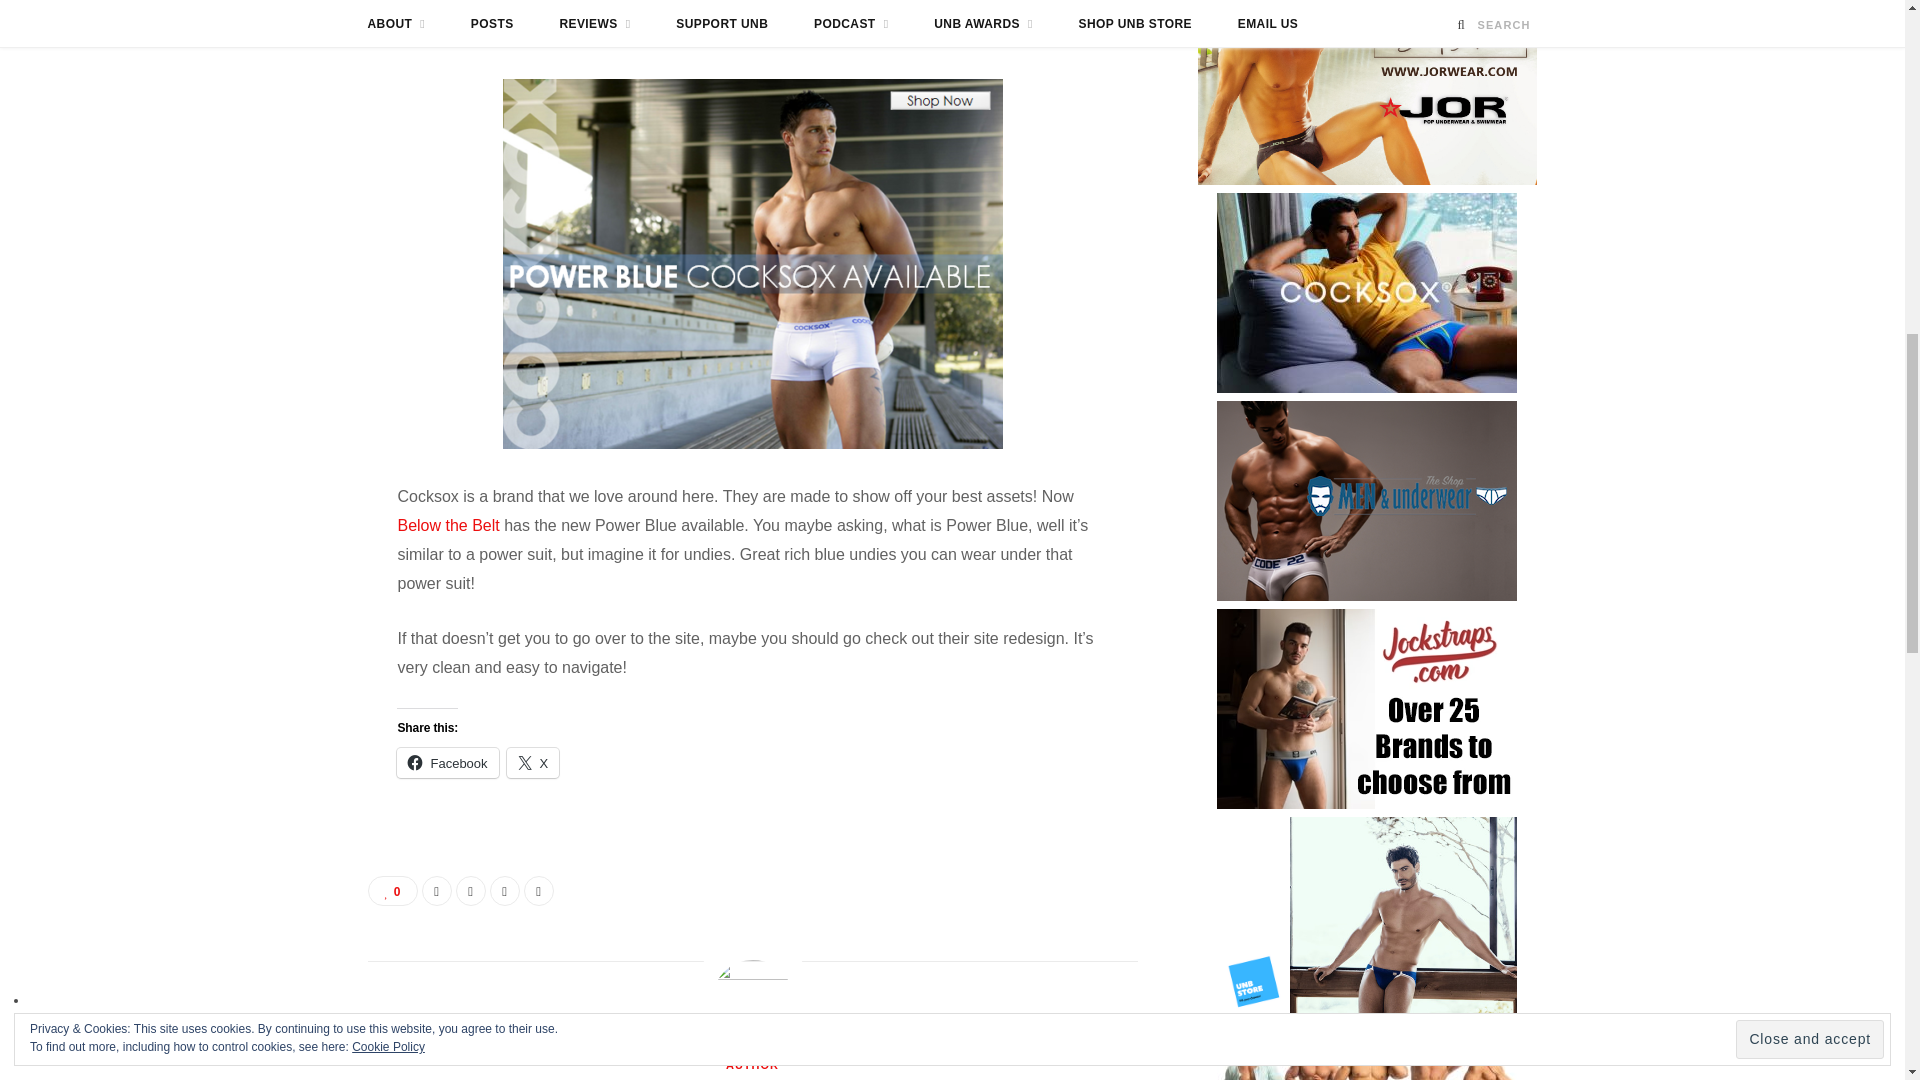 Image resolution: width=1920 pixels, height=1080 pixels. Describe the element at coordinates (504, 890) in the screenshot. I see `Pinterest` at that location.